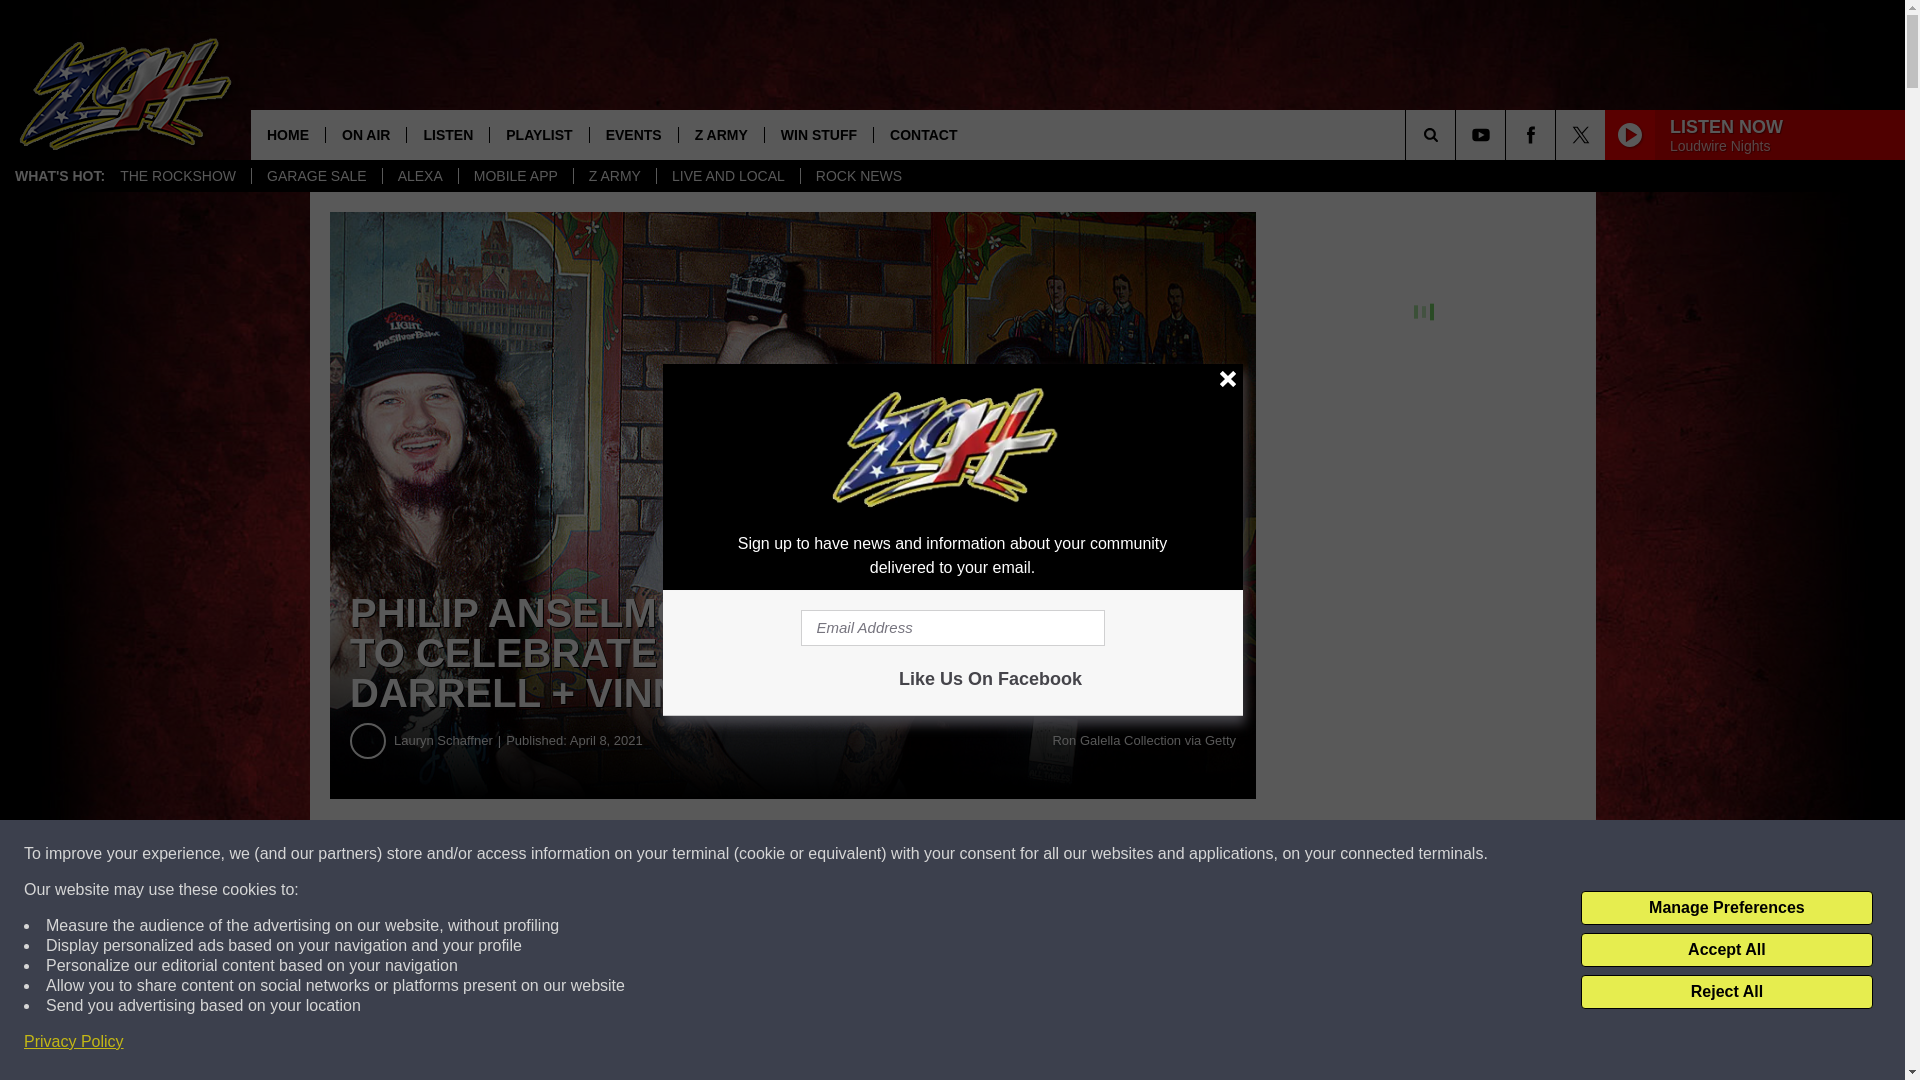  Describe the element at coordinates (728, 176) in the screenshot. I see `LIVE AND LOCAL` at that location.